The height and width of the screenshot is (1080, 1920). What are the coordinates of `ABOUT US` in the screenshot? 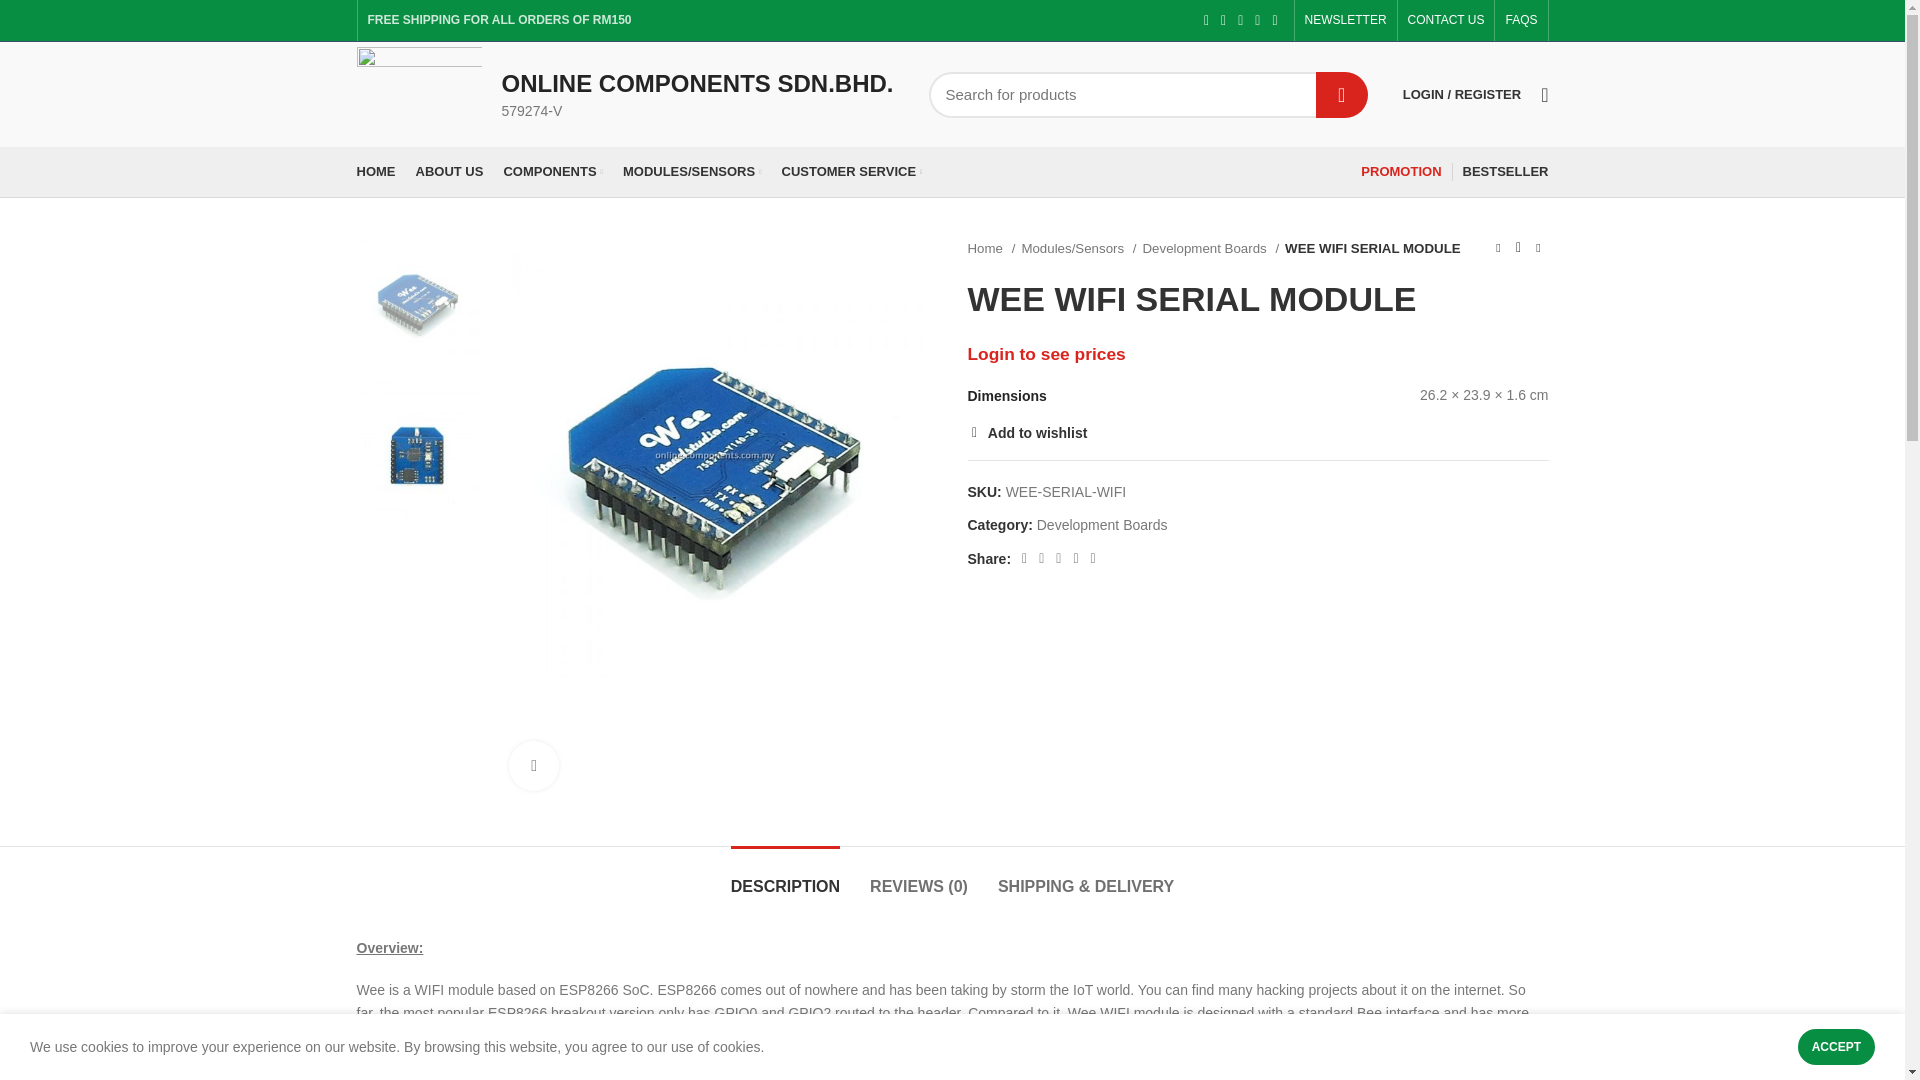 It's located at (449, 172).